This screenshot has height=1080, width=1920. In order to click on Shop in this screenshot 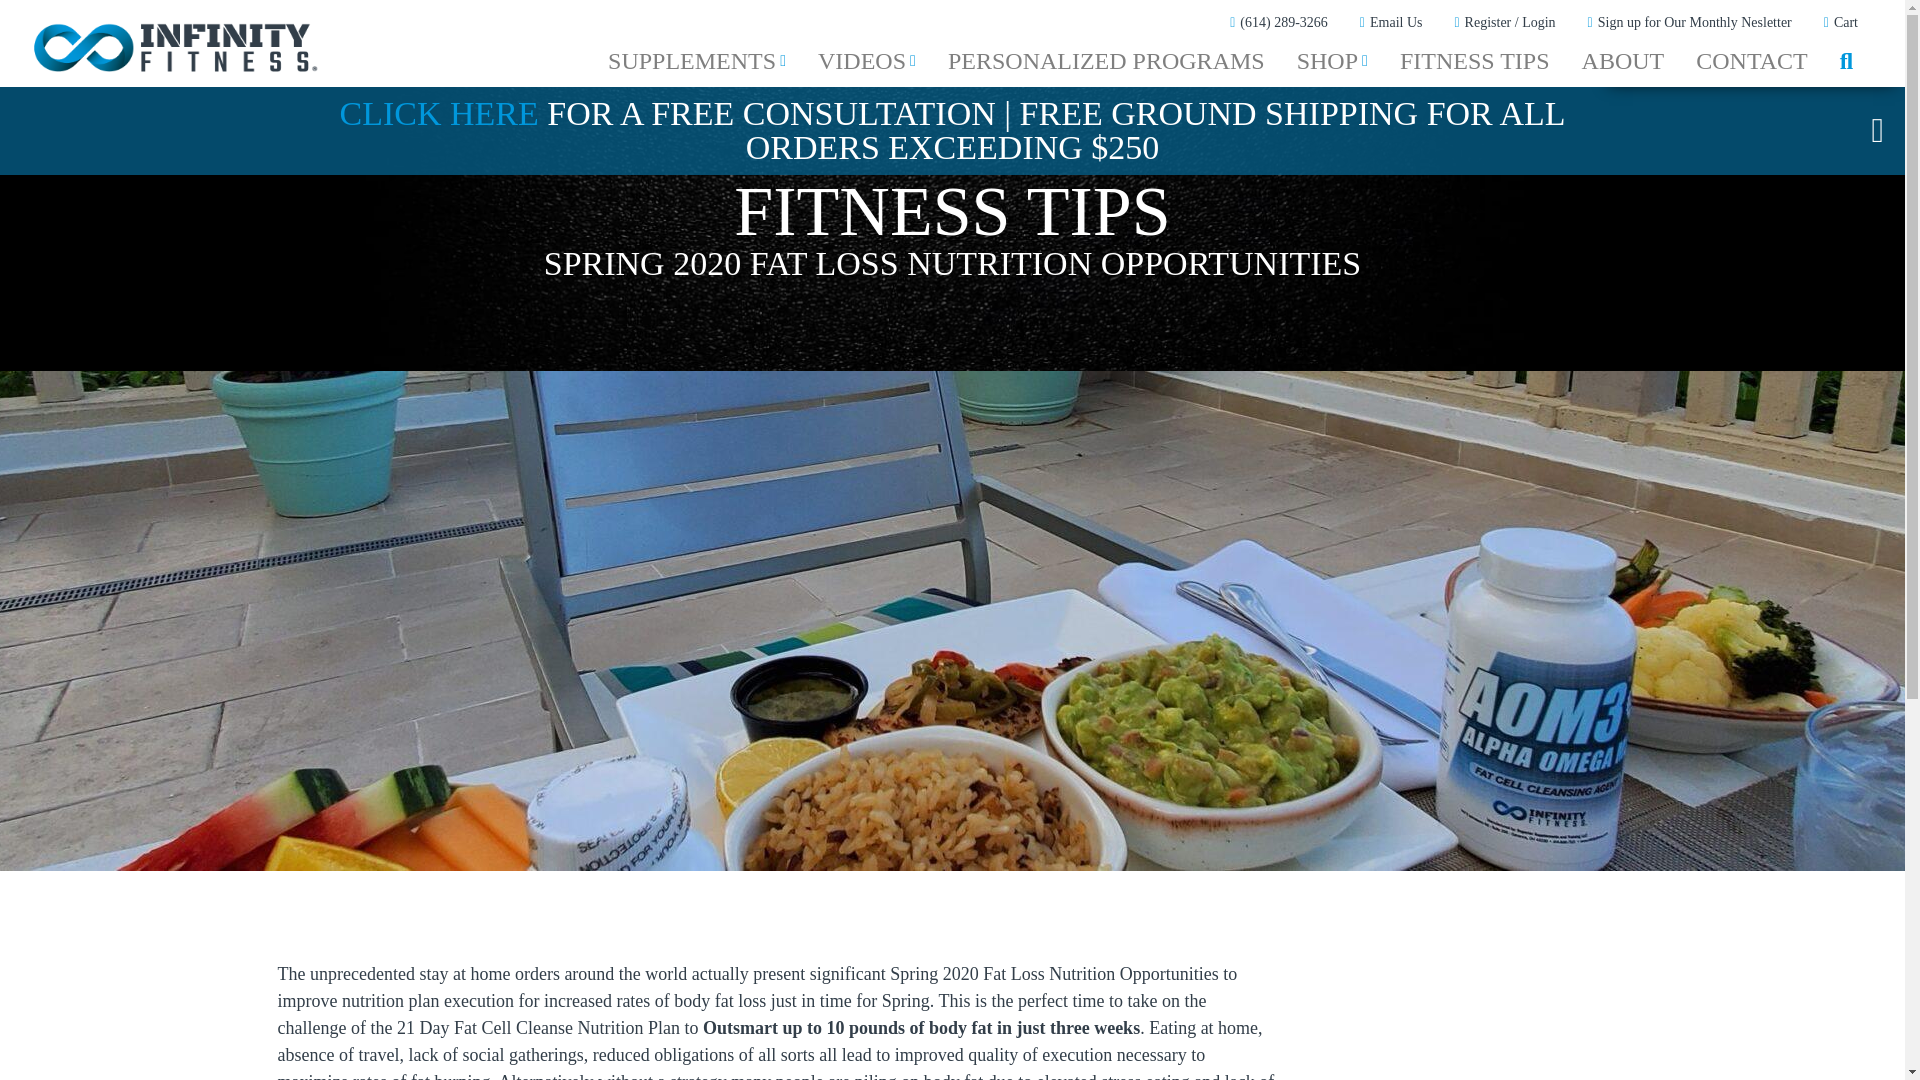, I will do `click(1332, 60)`.